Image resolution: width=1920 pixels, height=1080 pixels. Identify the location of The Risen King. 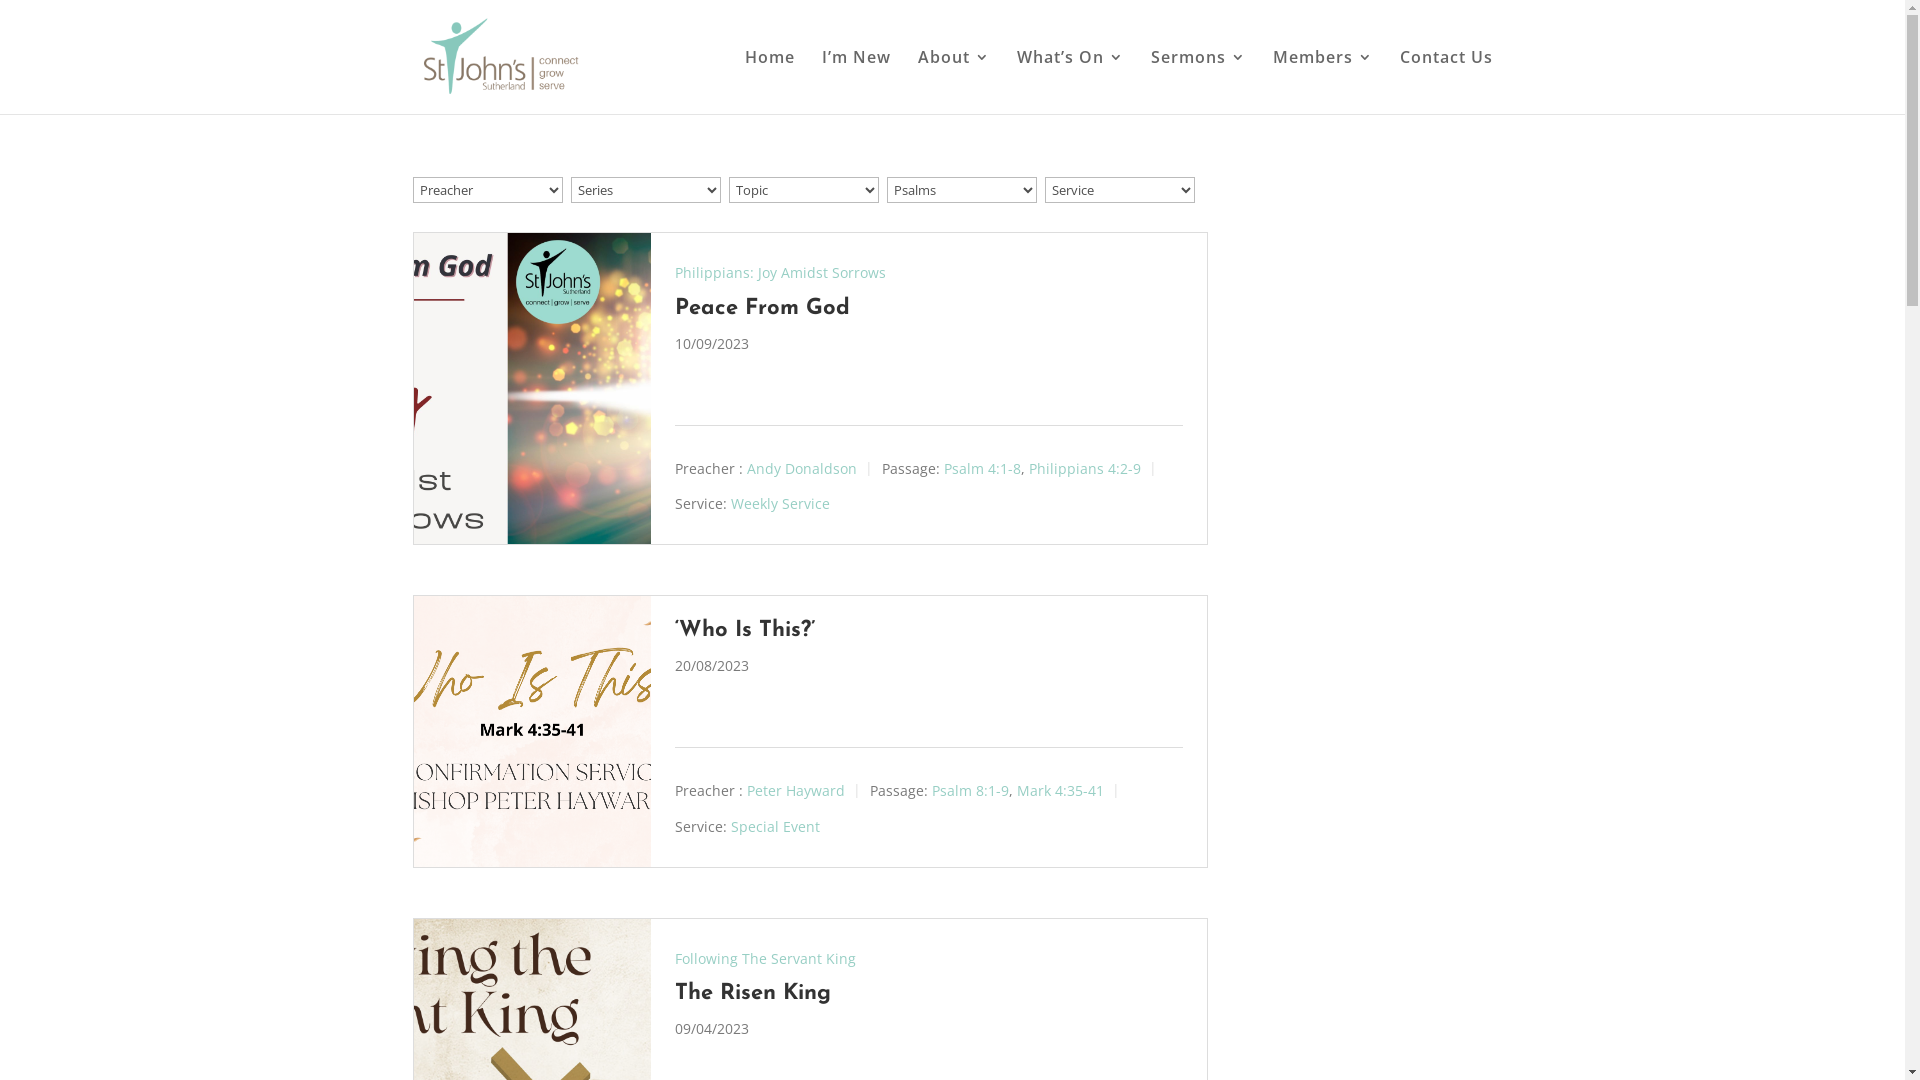
(753, 994).